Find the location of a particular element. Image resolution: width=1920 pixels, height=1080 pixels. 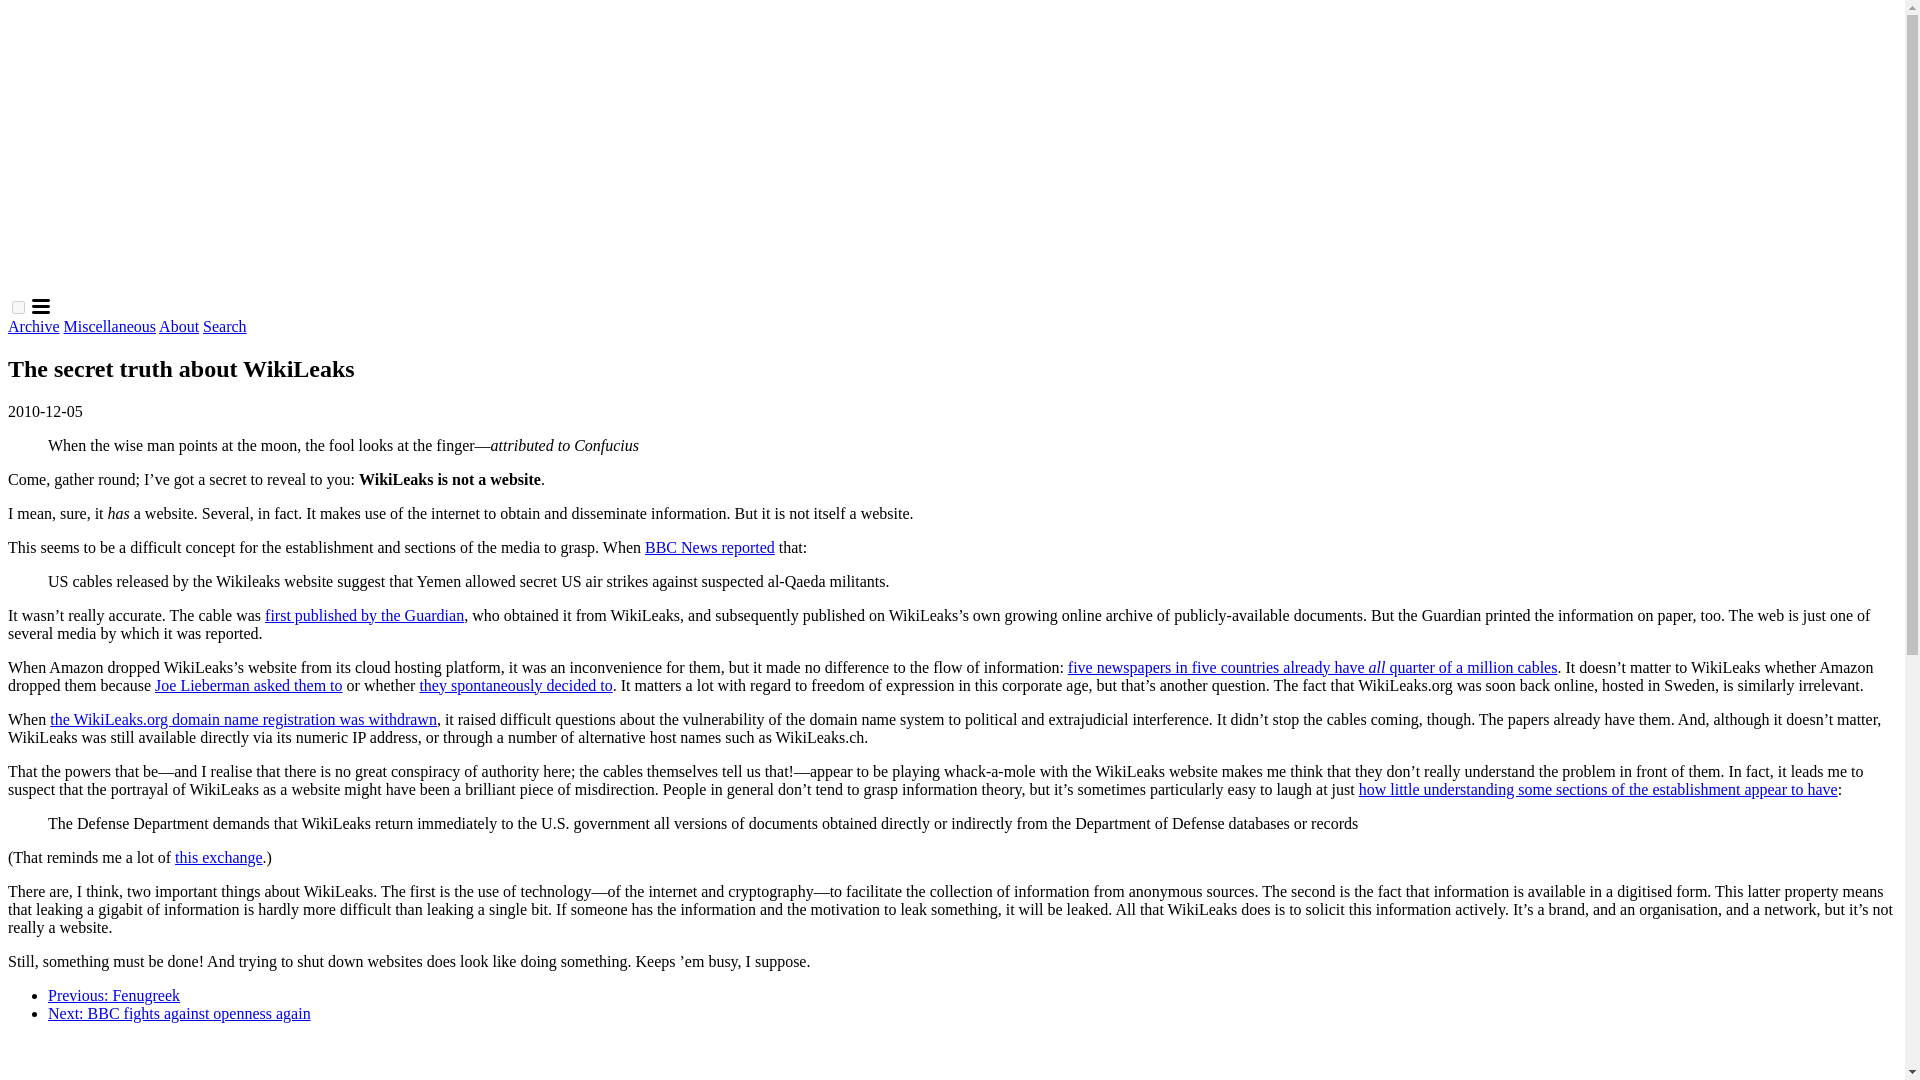

BBC News reported is located at coordinates (710, 547).